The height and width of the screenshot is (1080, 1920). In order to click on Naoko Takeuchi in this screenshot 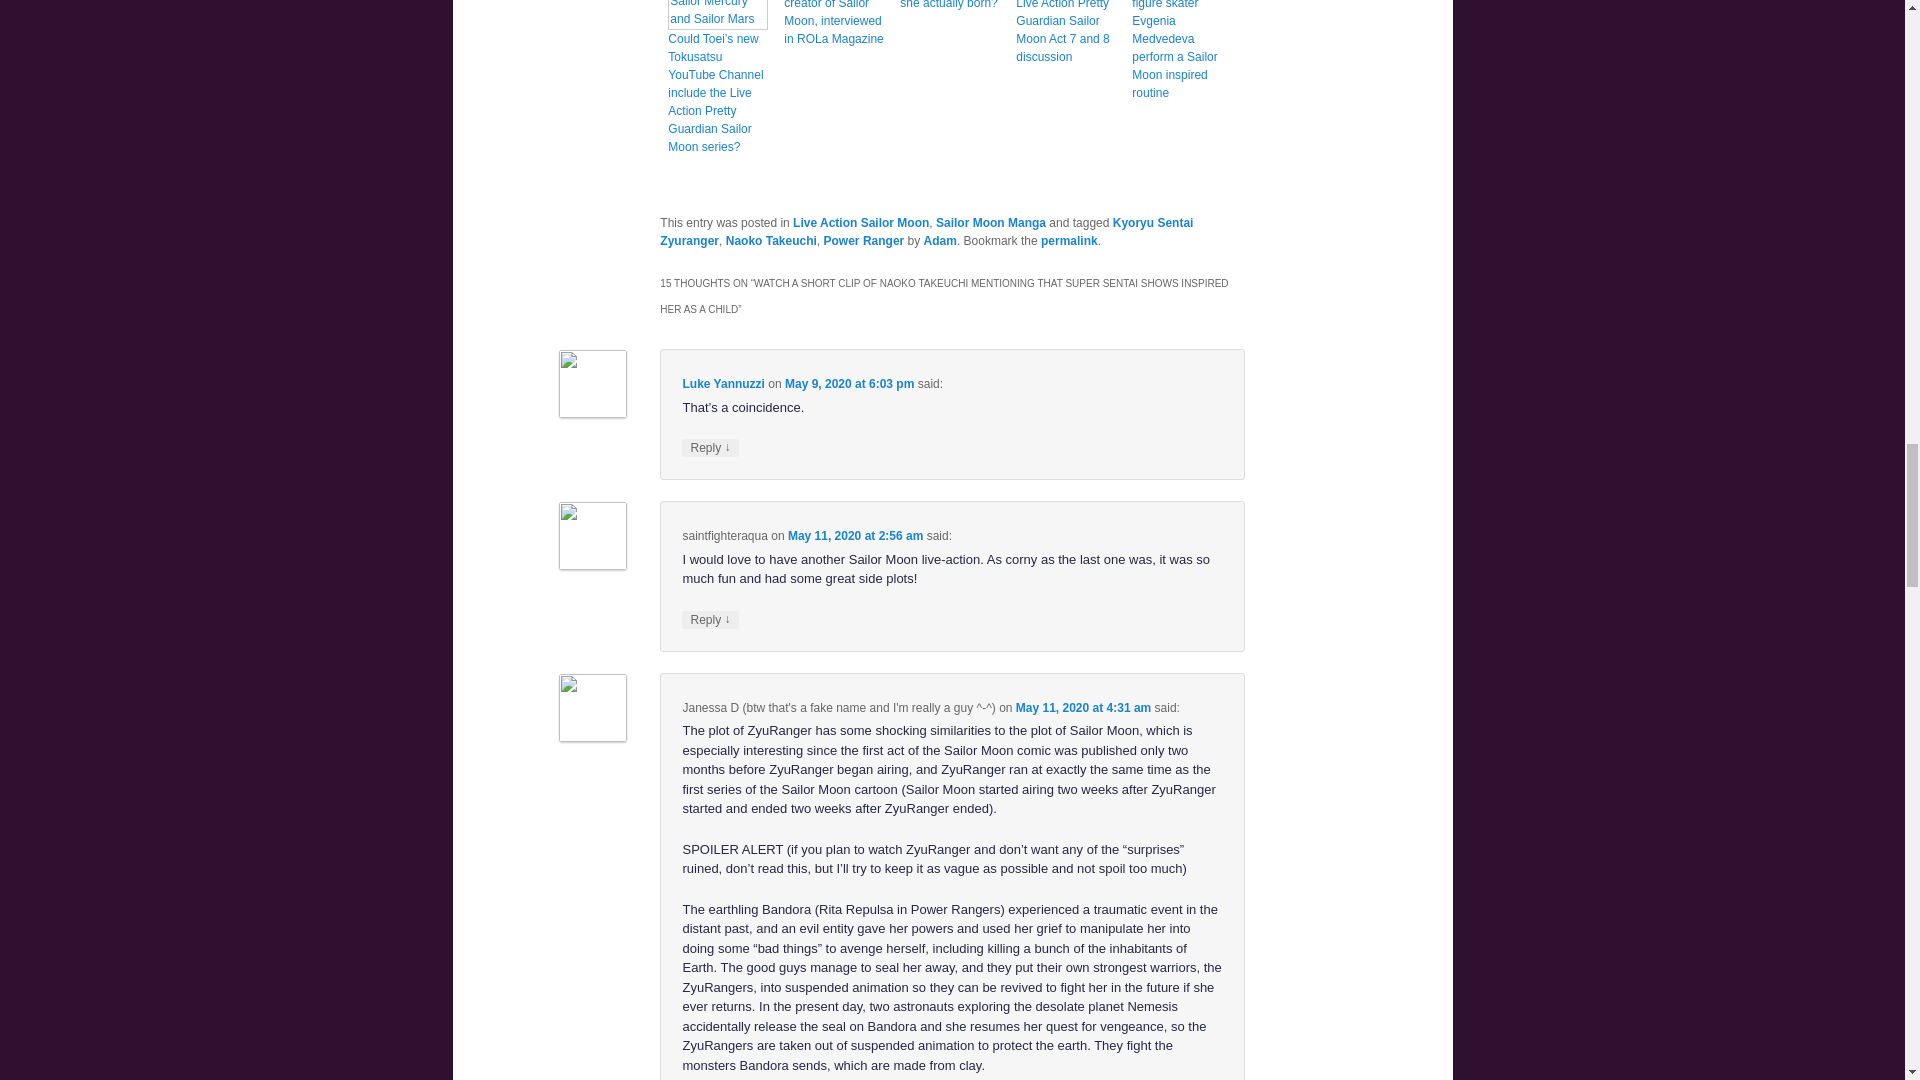, I will do `click(771, 241)`.